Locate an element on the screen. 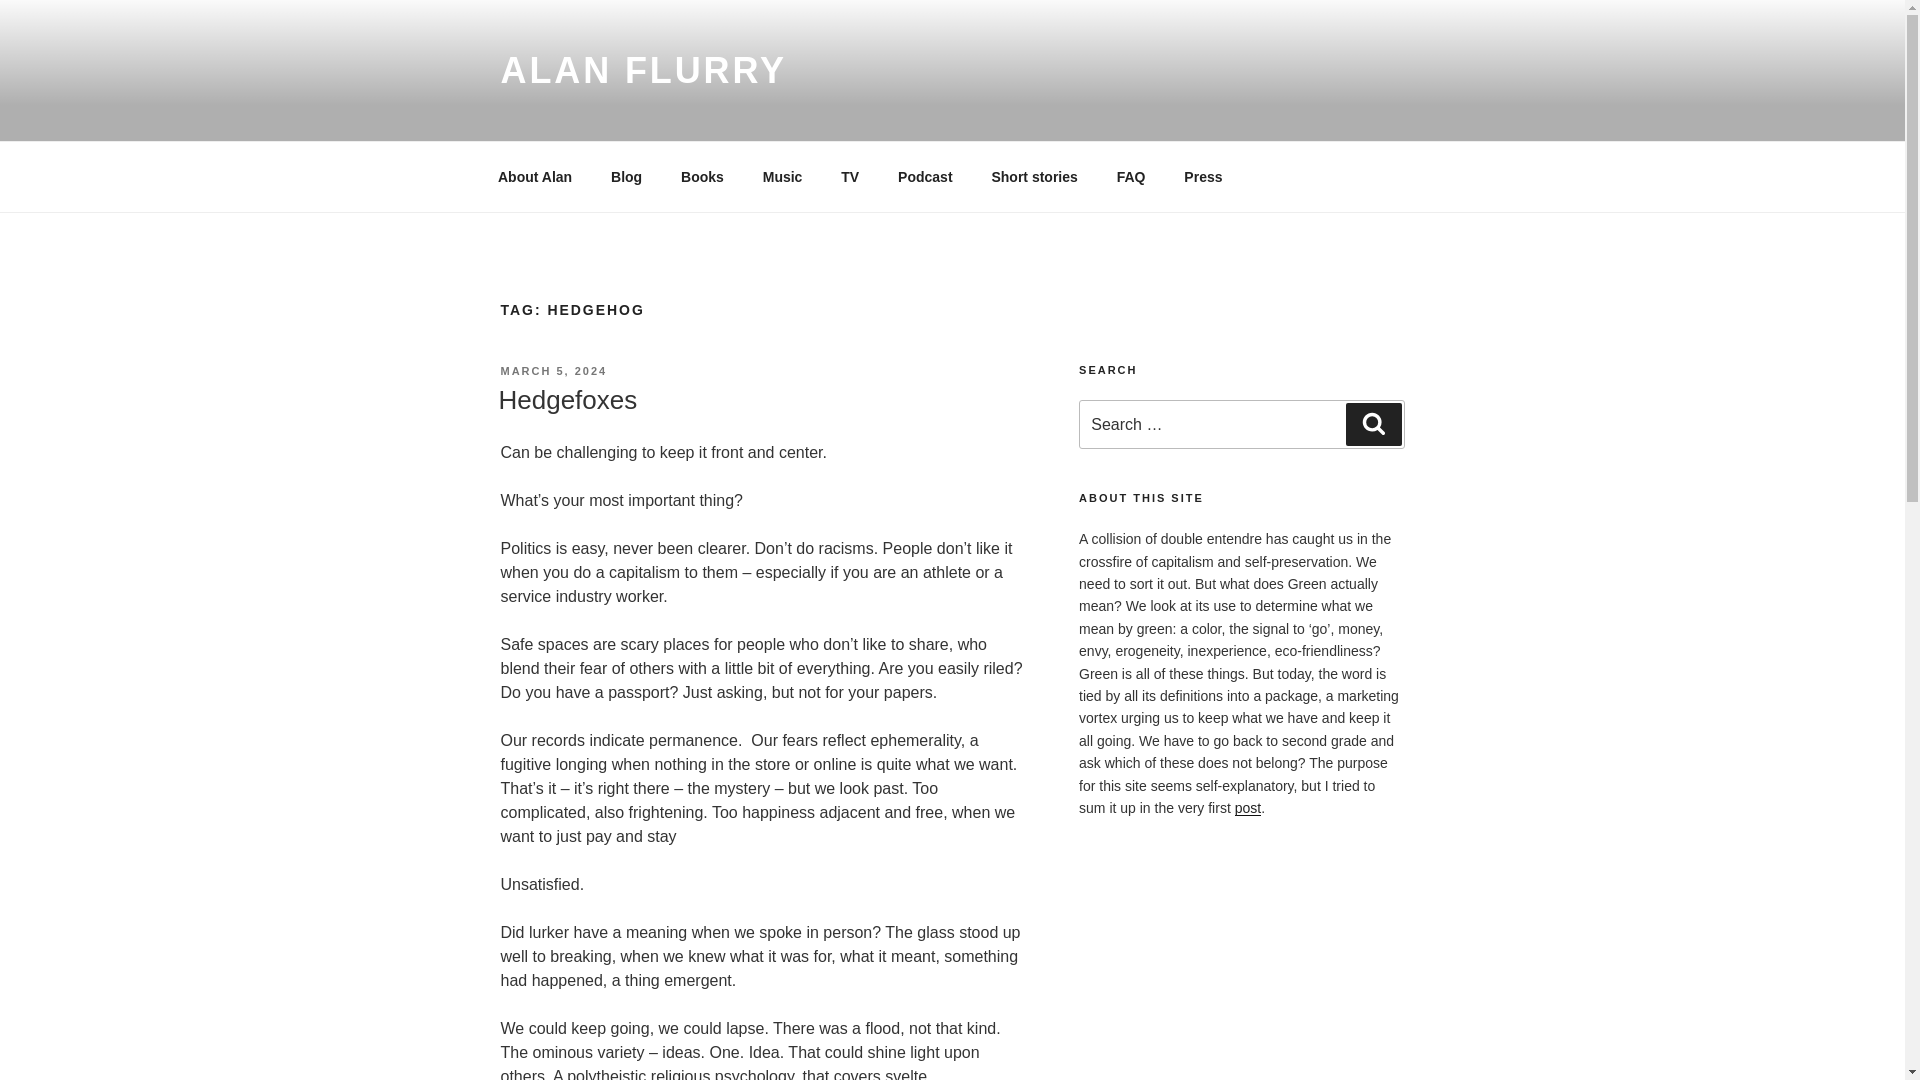 Image resolution: width=1920 pixels, height=1080 pixels. Podcast is located at coordinates (925, 176).